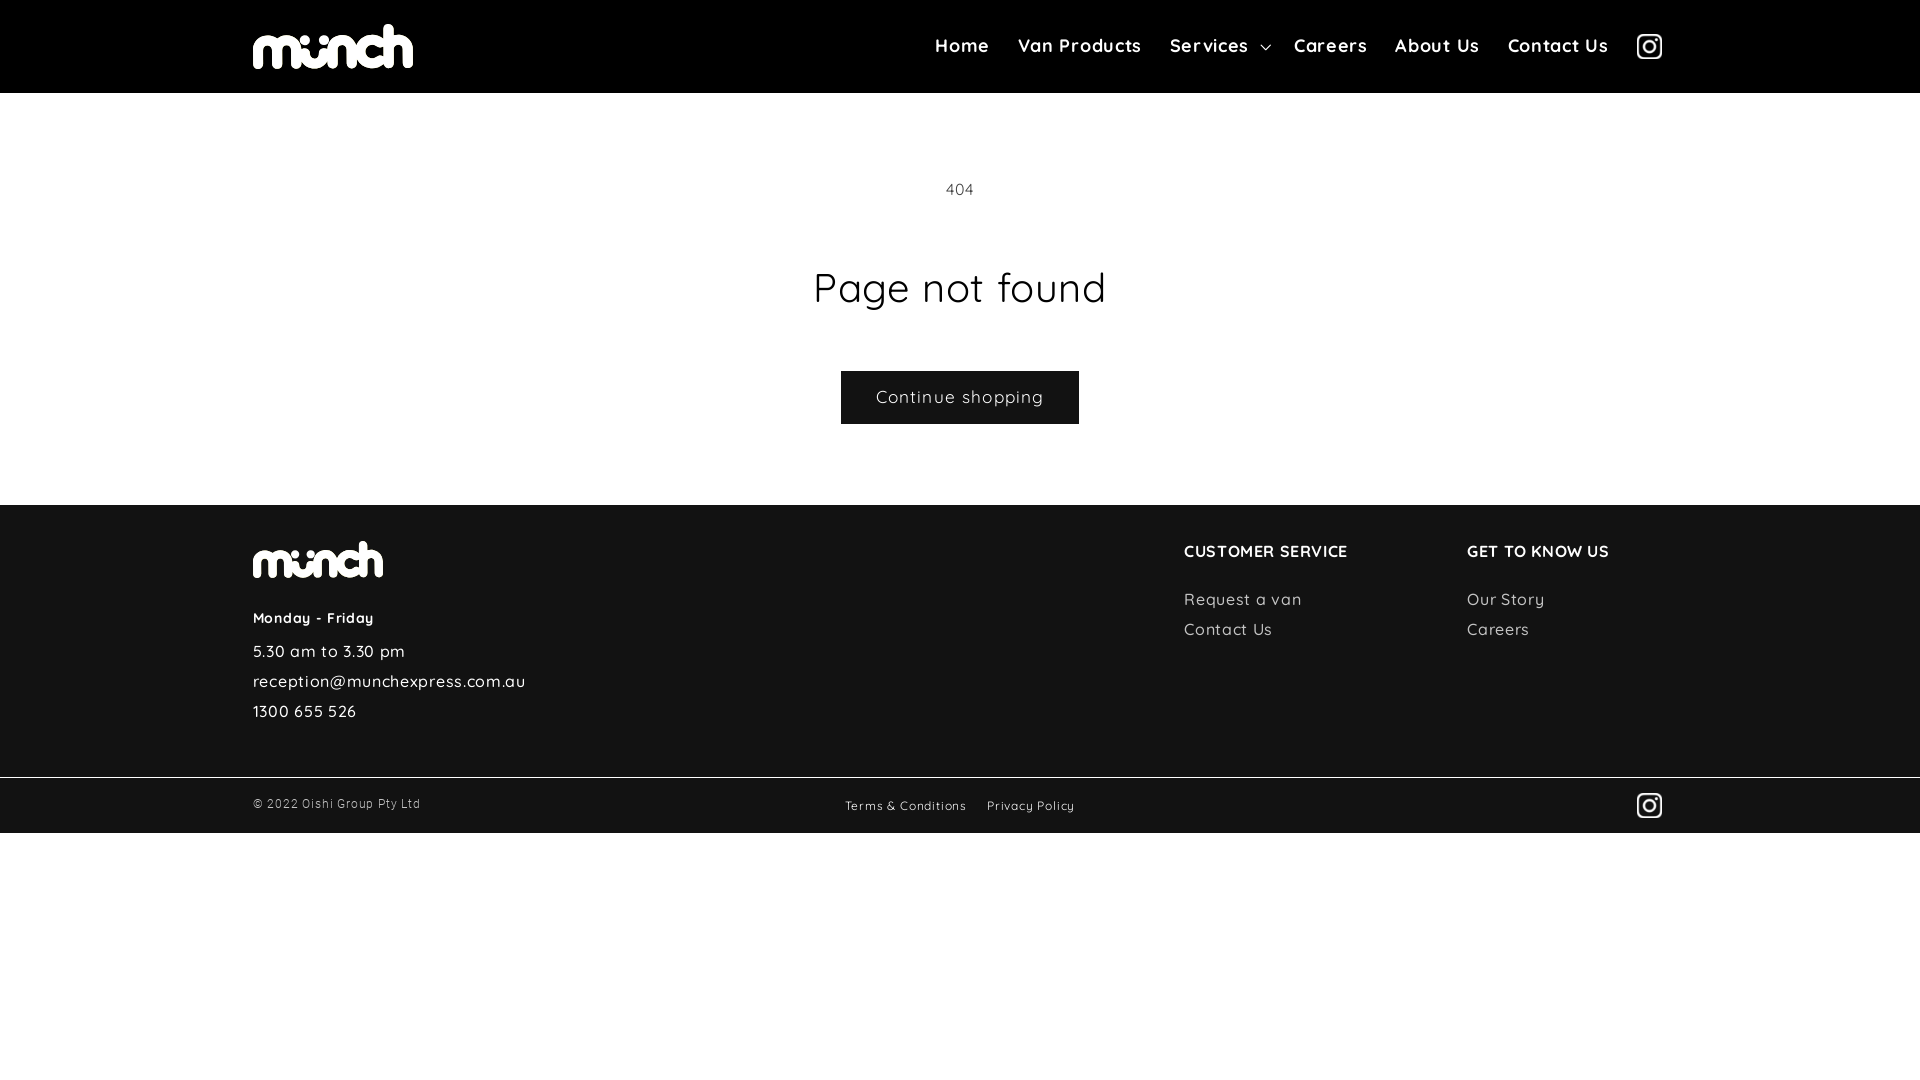  What do you see at coordinates (1031, 806) in the screenshot?
I see `Privacy Policy` at bounding box center [1031, 806].